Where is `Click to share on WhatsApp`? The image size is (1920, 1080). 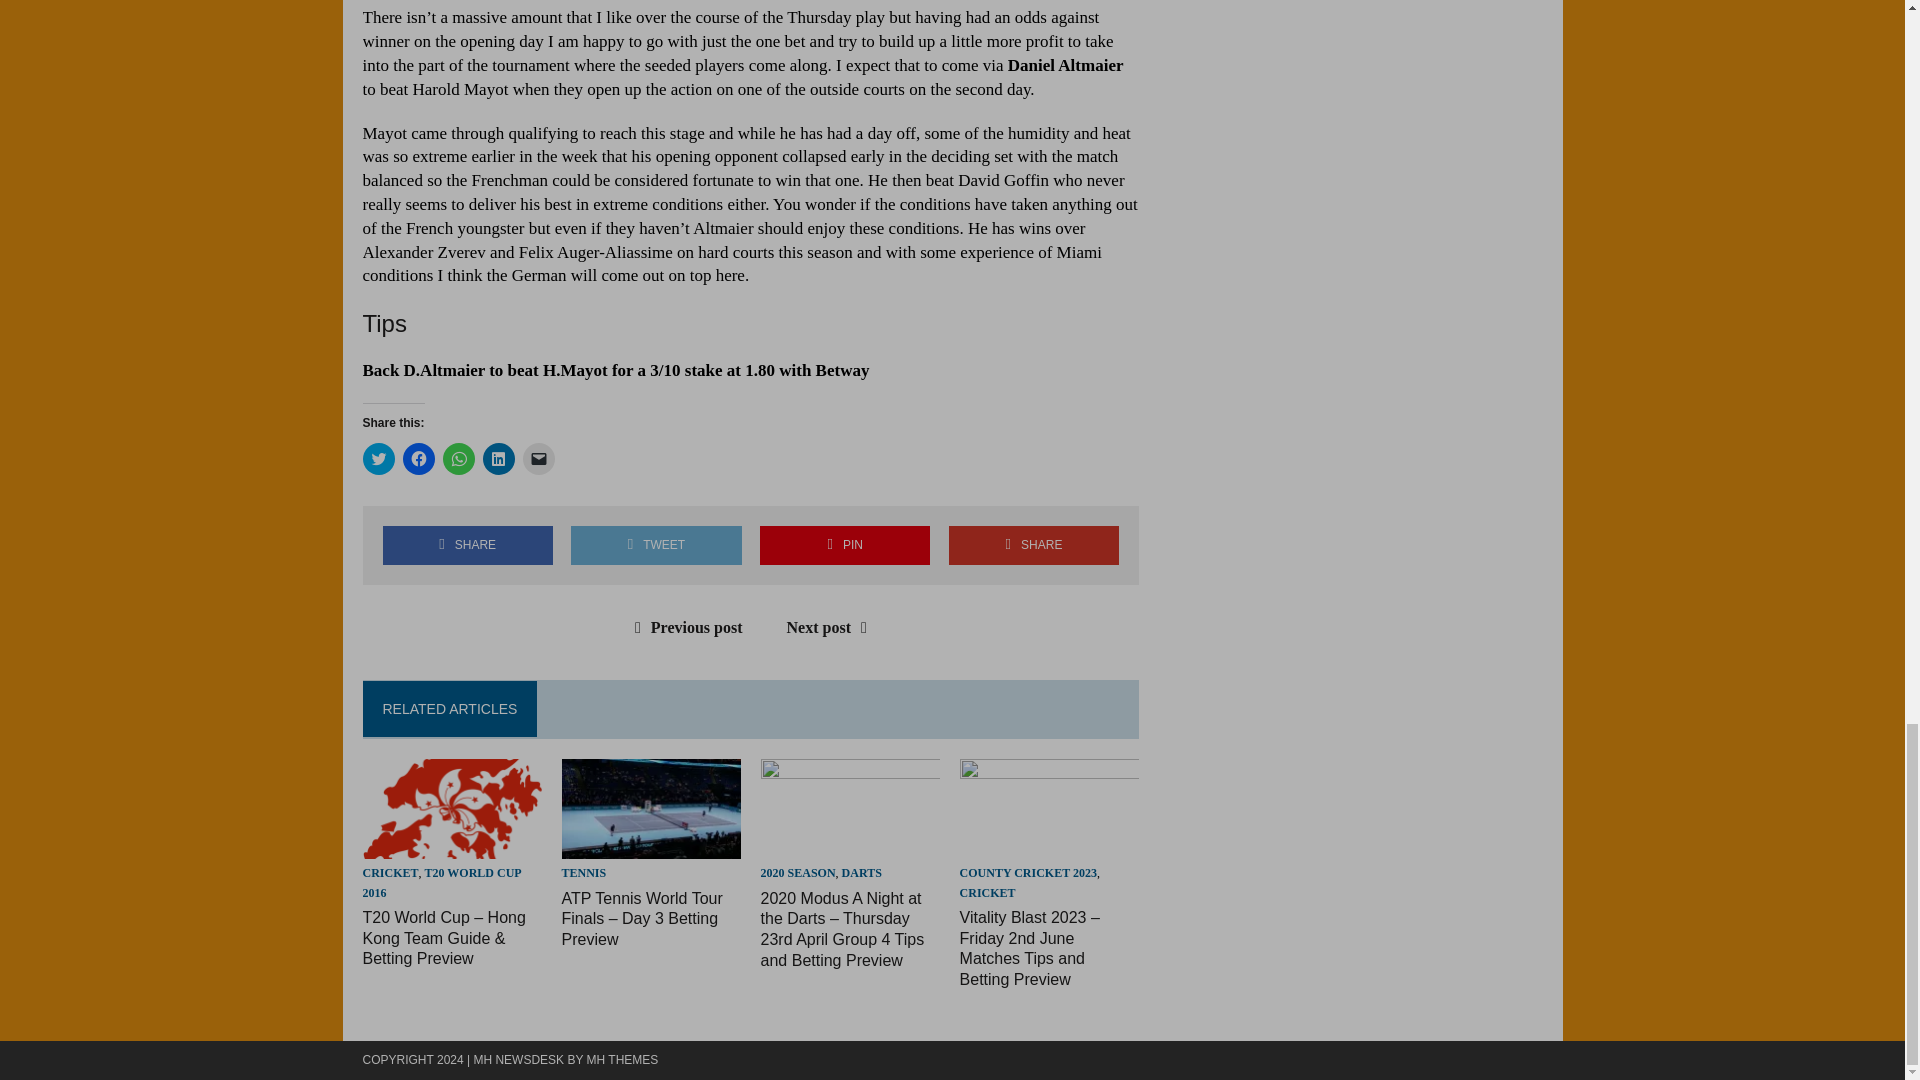 Click to share on WhatsApp is located at coordinates (458, 458).